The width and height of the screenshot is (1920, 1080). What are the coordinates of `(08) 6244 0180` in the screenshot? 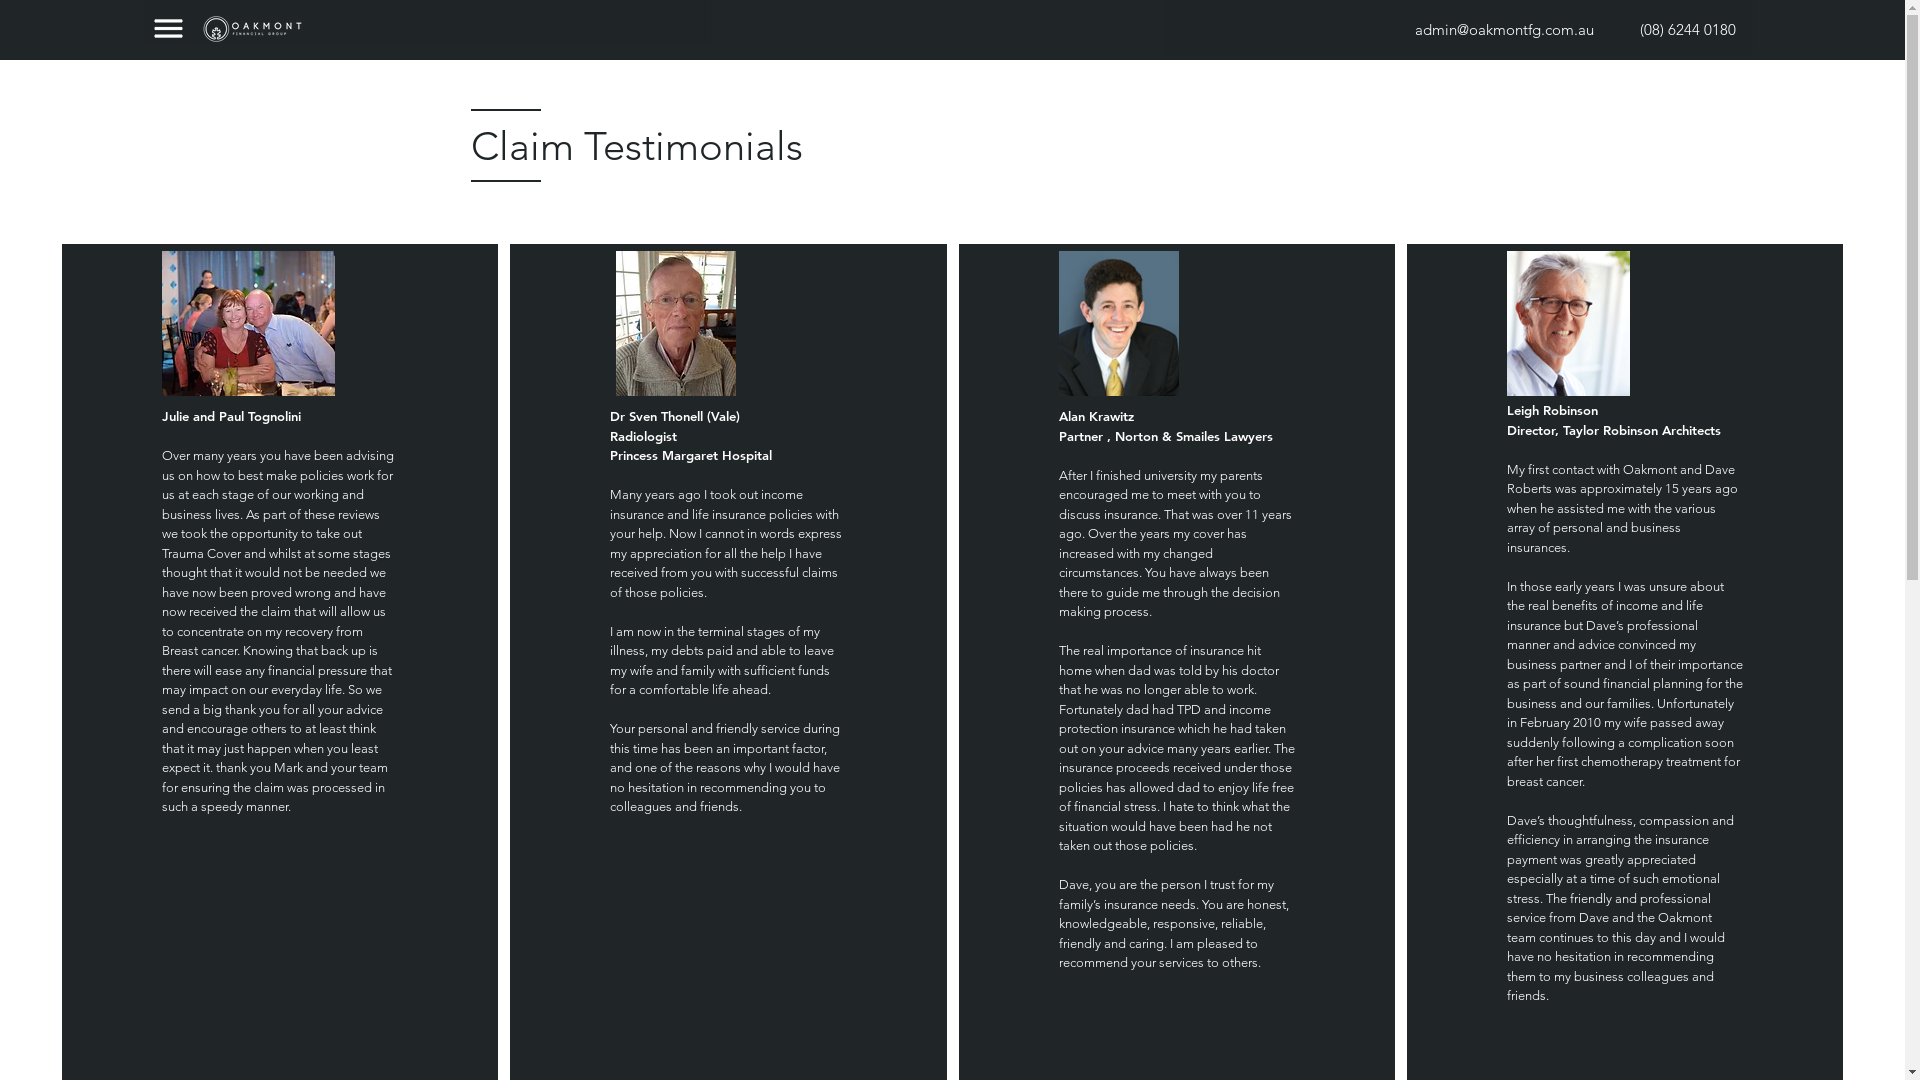 It's located at (1688, 29).